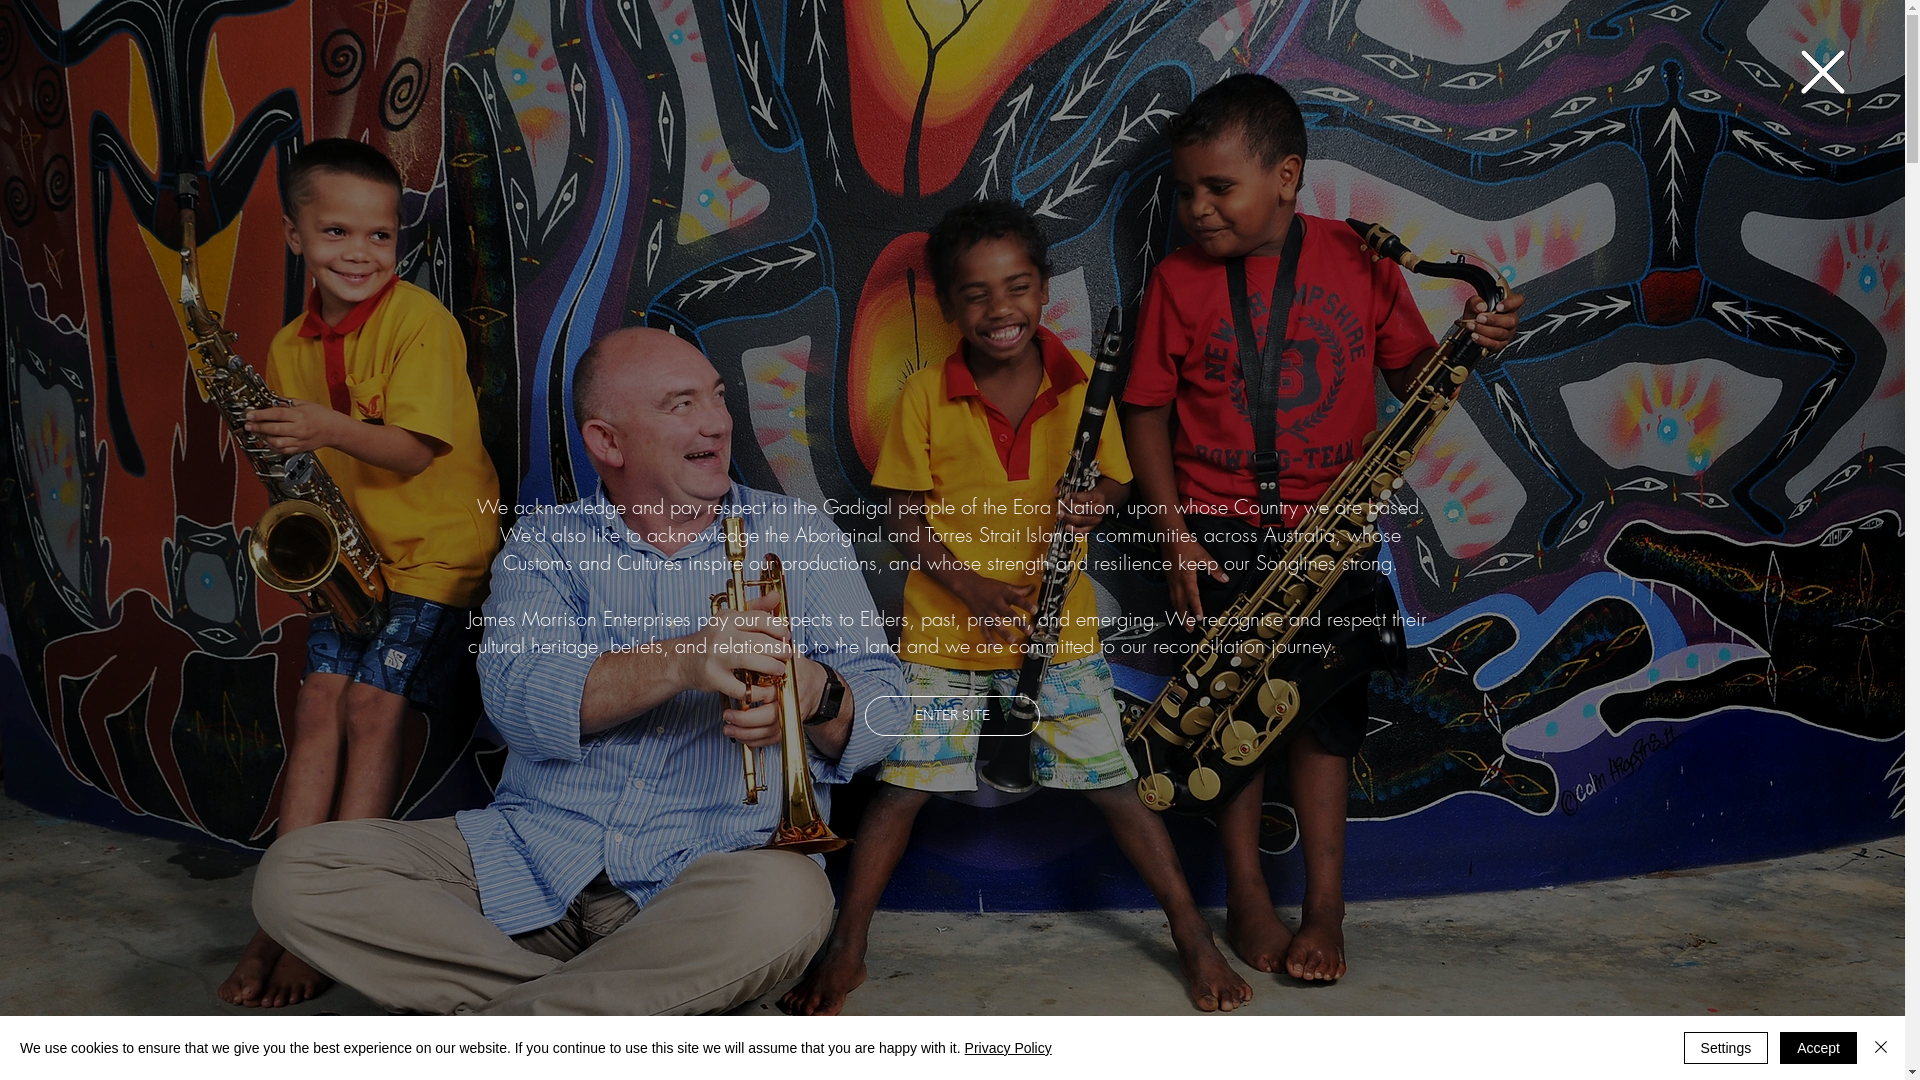 This screenshot has height=1080, width=1920. I want to click on Settings, so click(1726, 1048).